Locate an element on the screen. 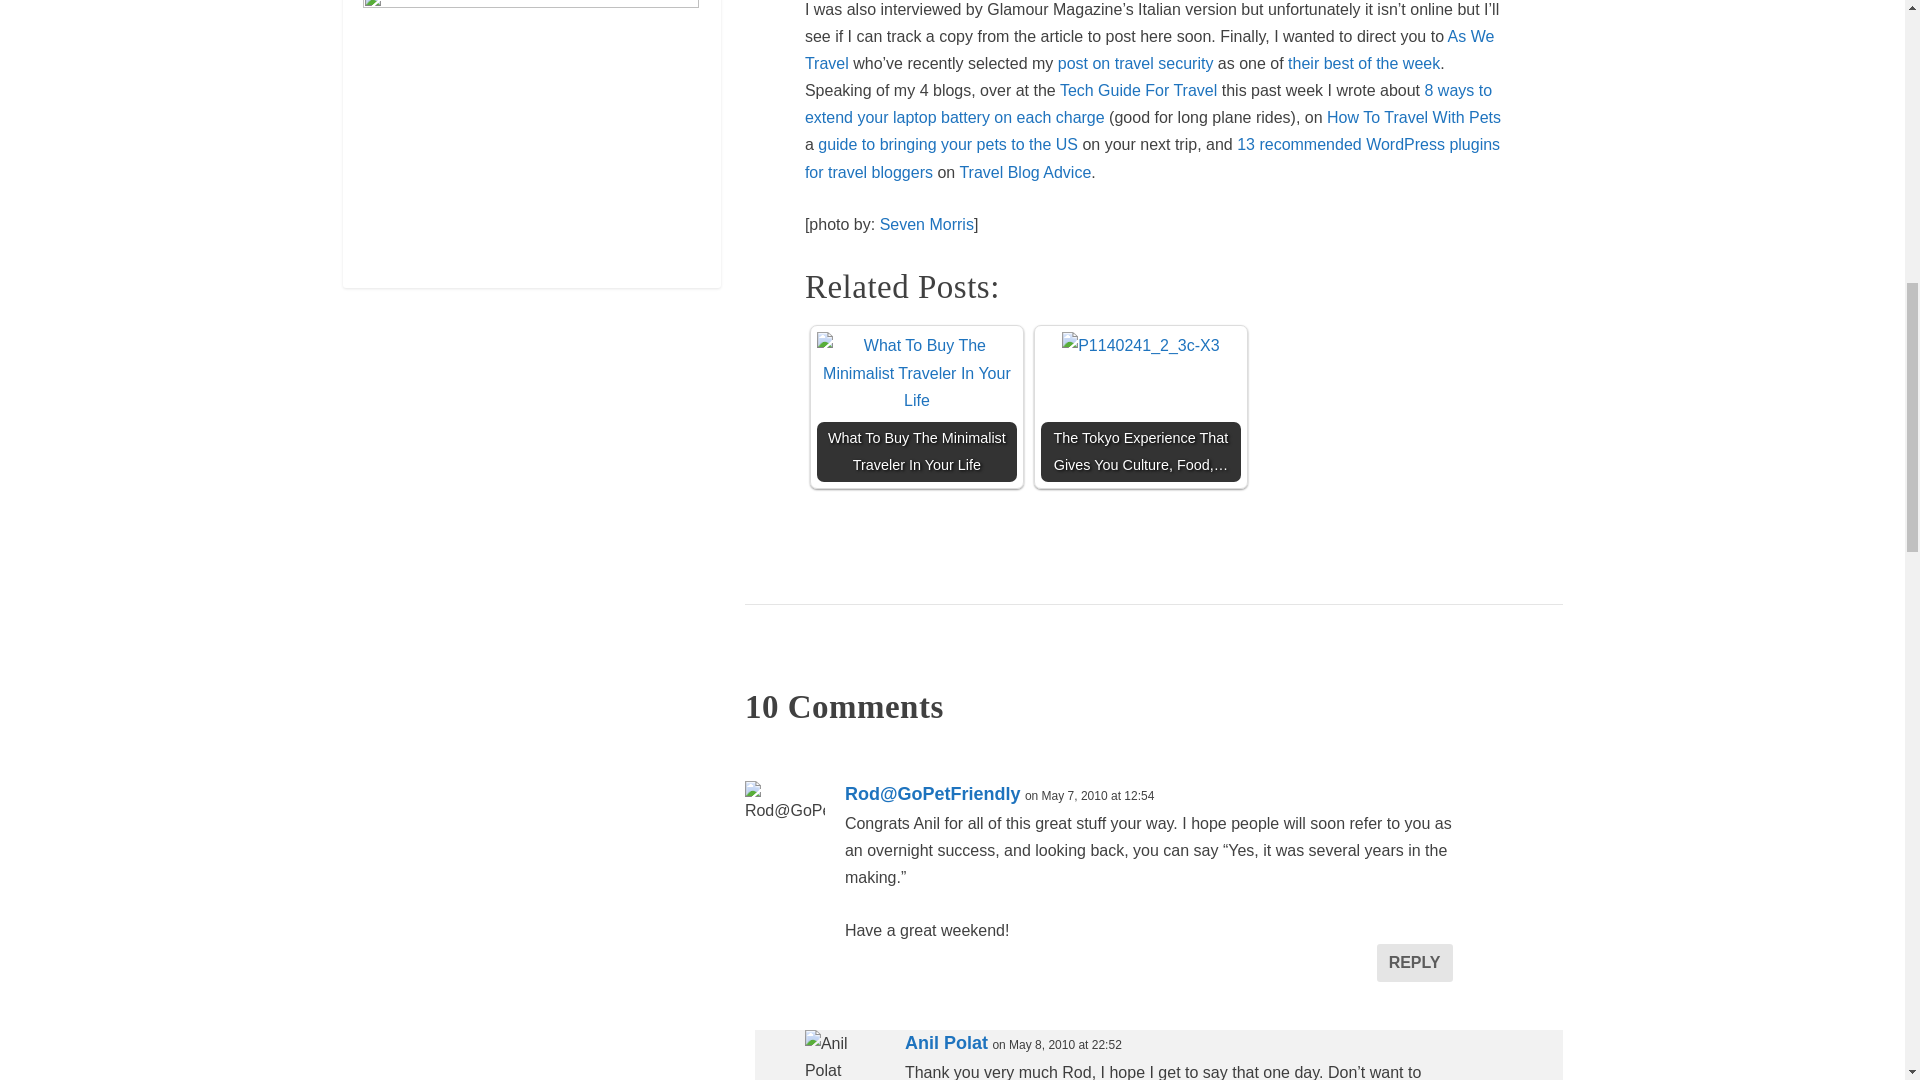 The image size is (1920, 1080). guide to bringing your pets to the US is located at coordinates (947, 144).